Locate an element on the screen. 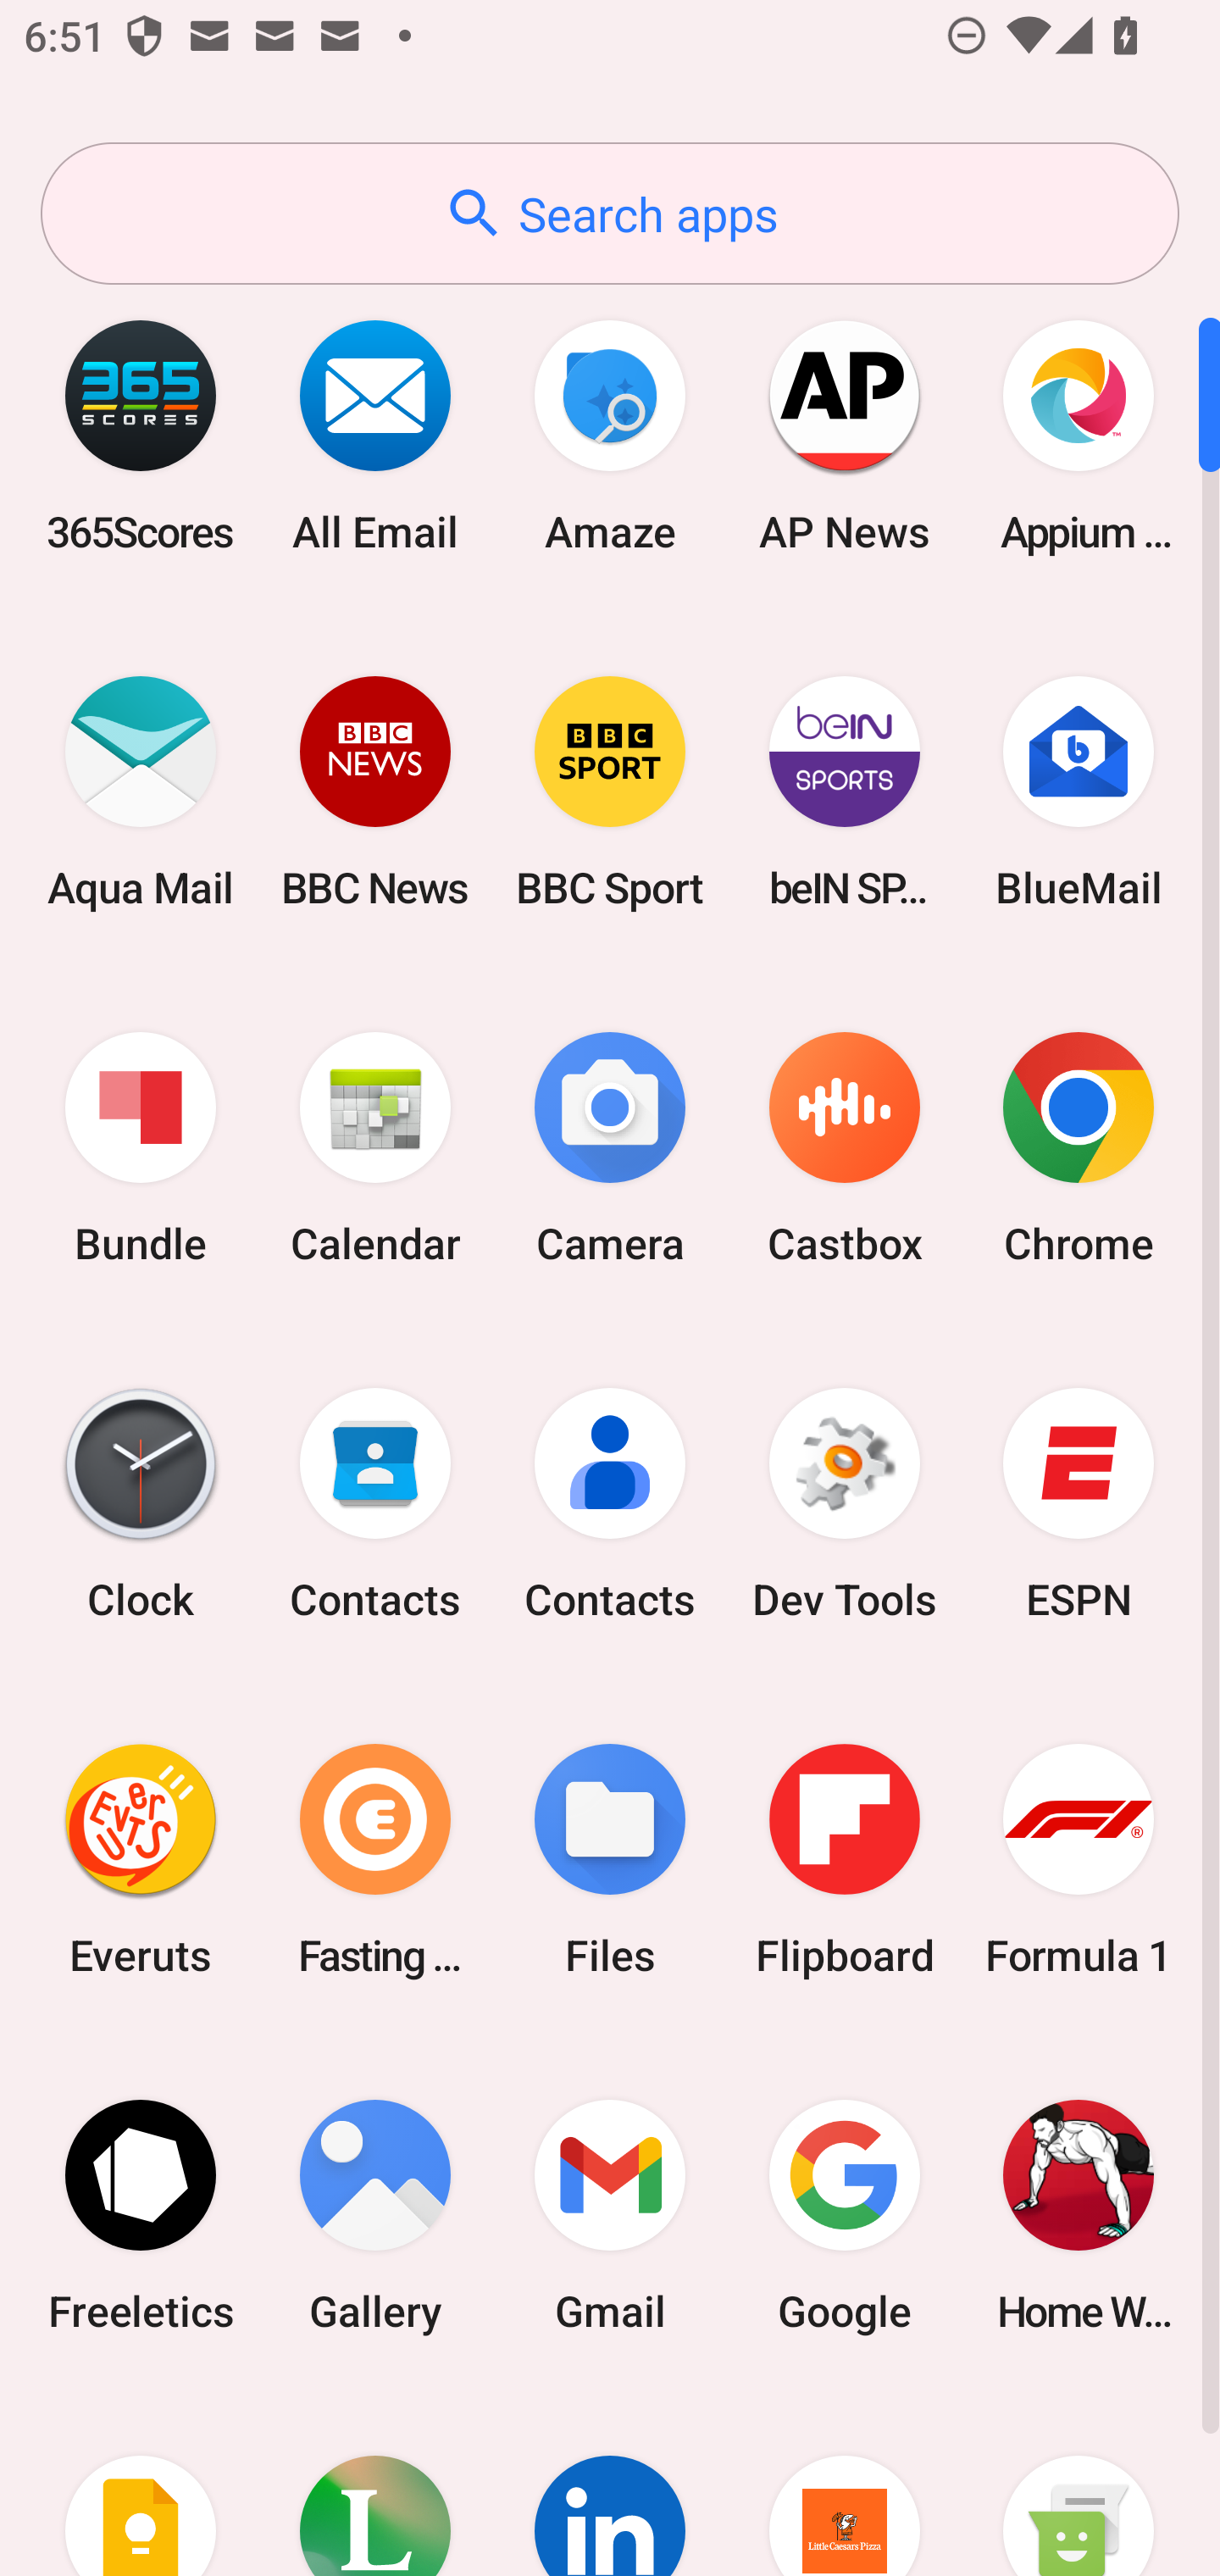  BlueMail is located at coordinates (1079, 791).